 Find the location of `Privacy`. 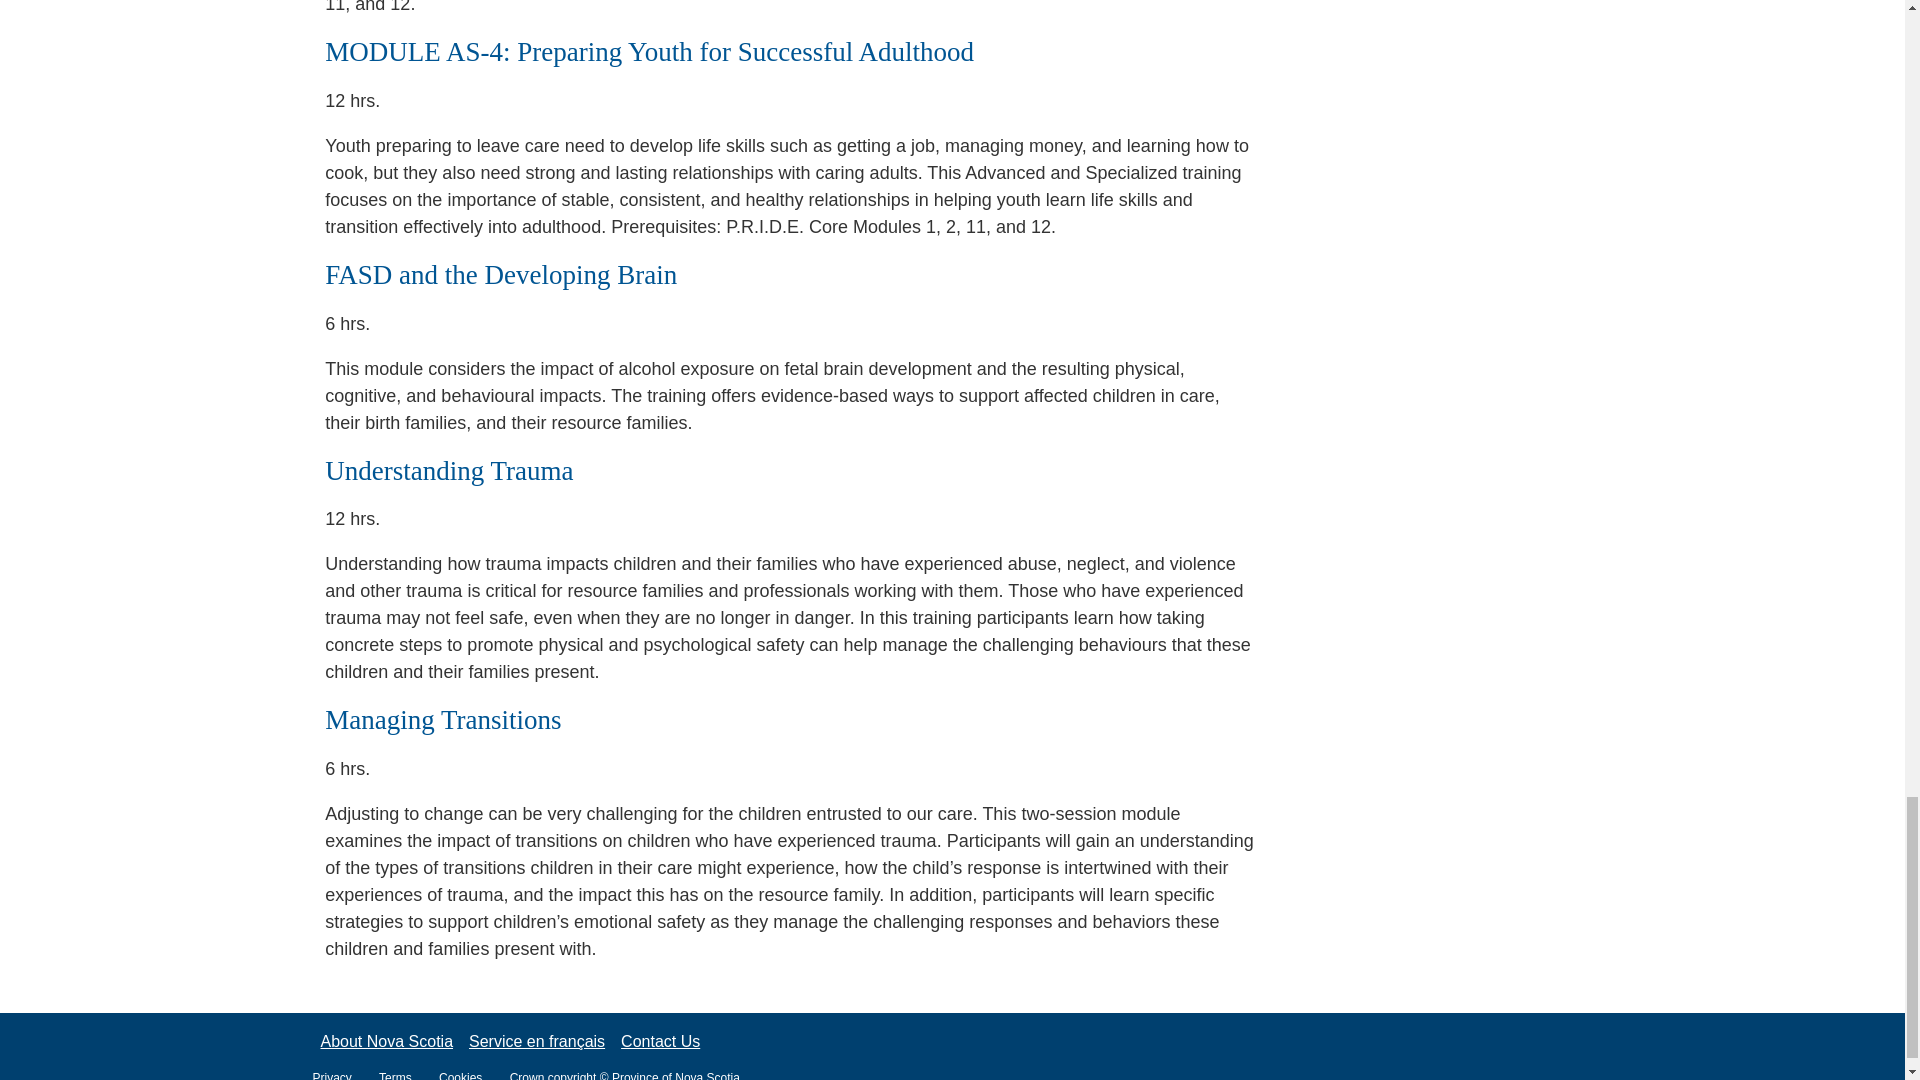

Privacy is located at coordinates (342, 1076).